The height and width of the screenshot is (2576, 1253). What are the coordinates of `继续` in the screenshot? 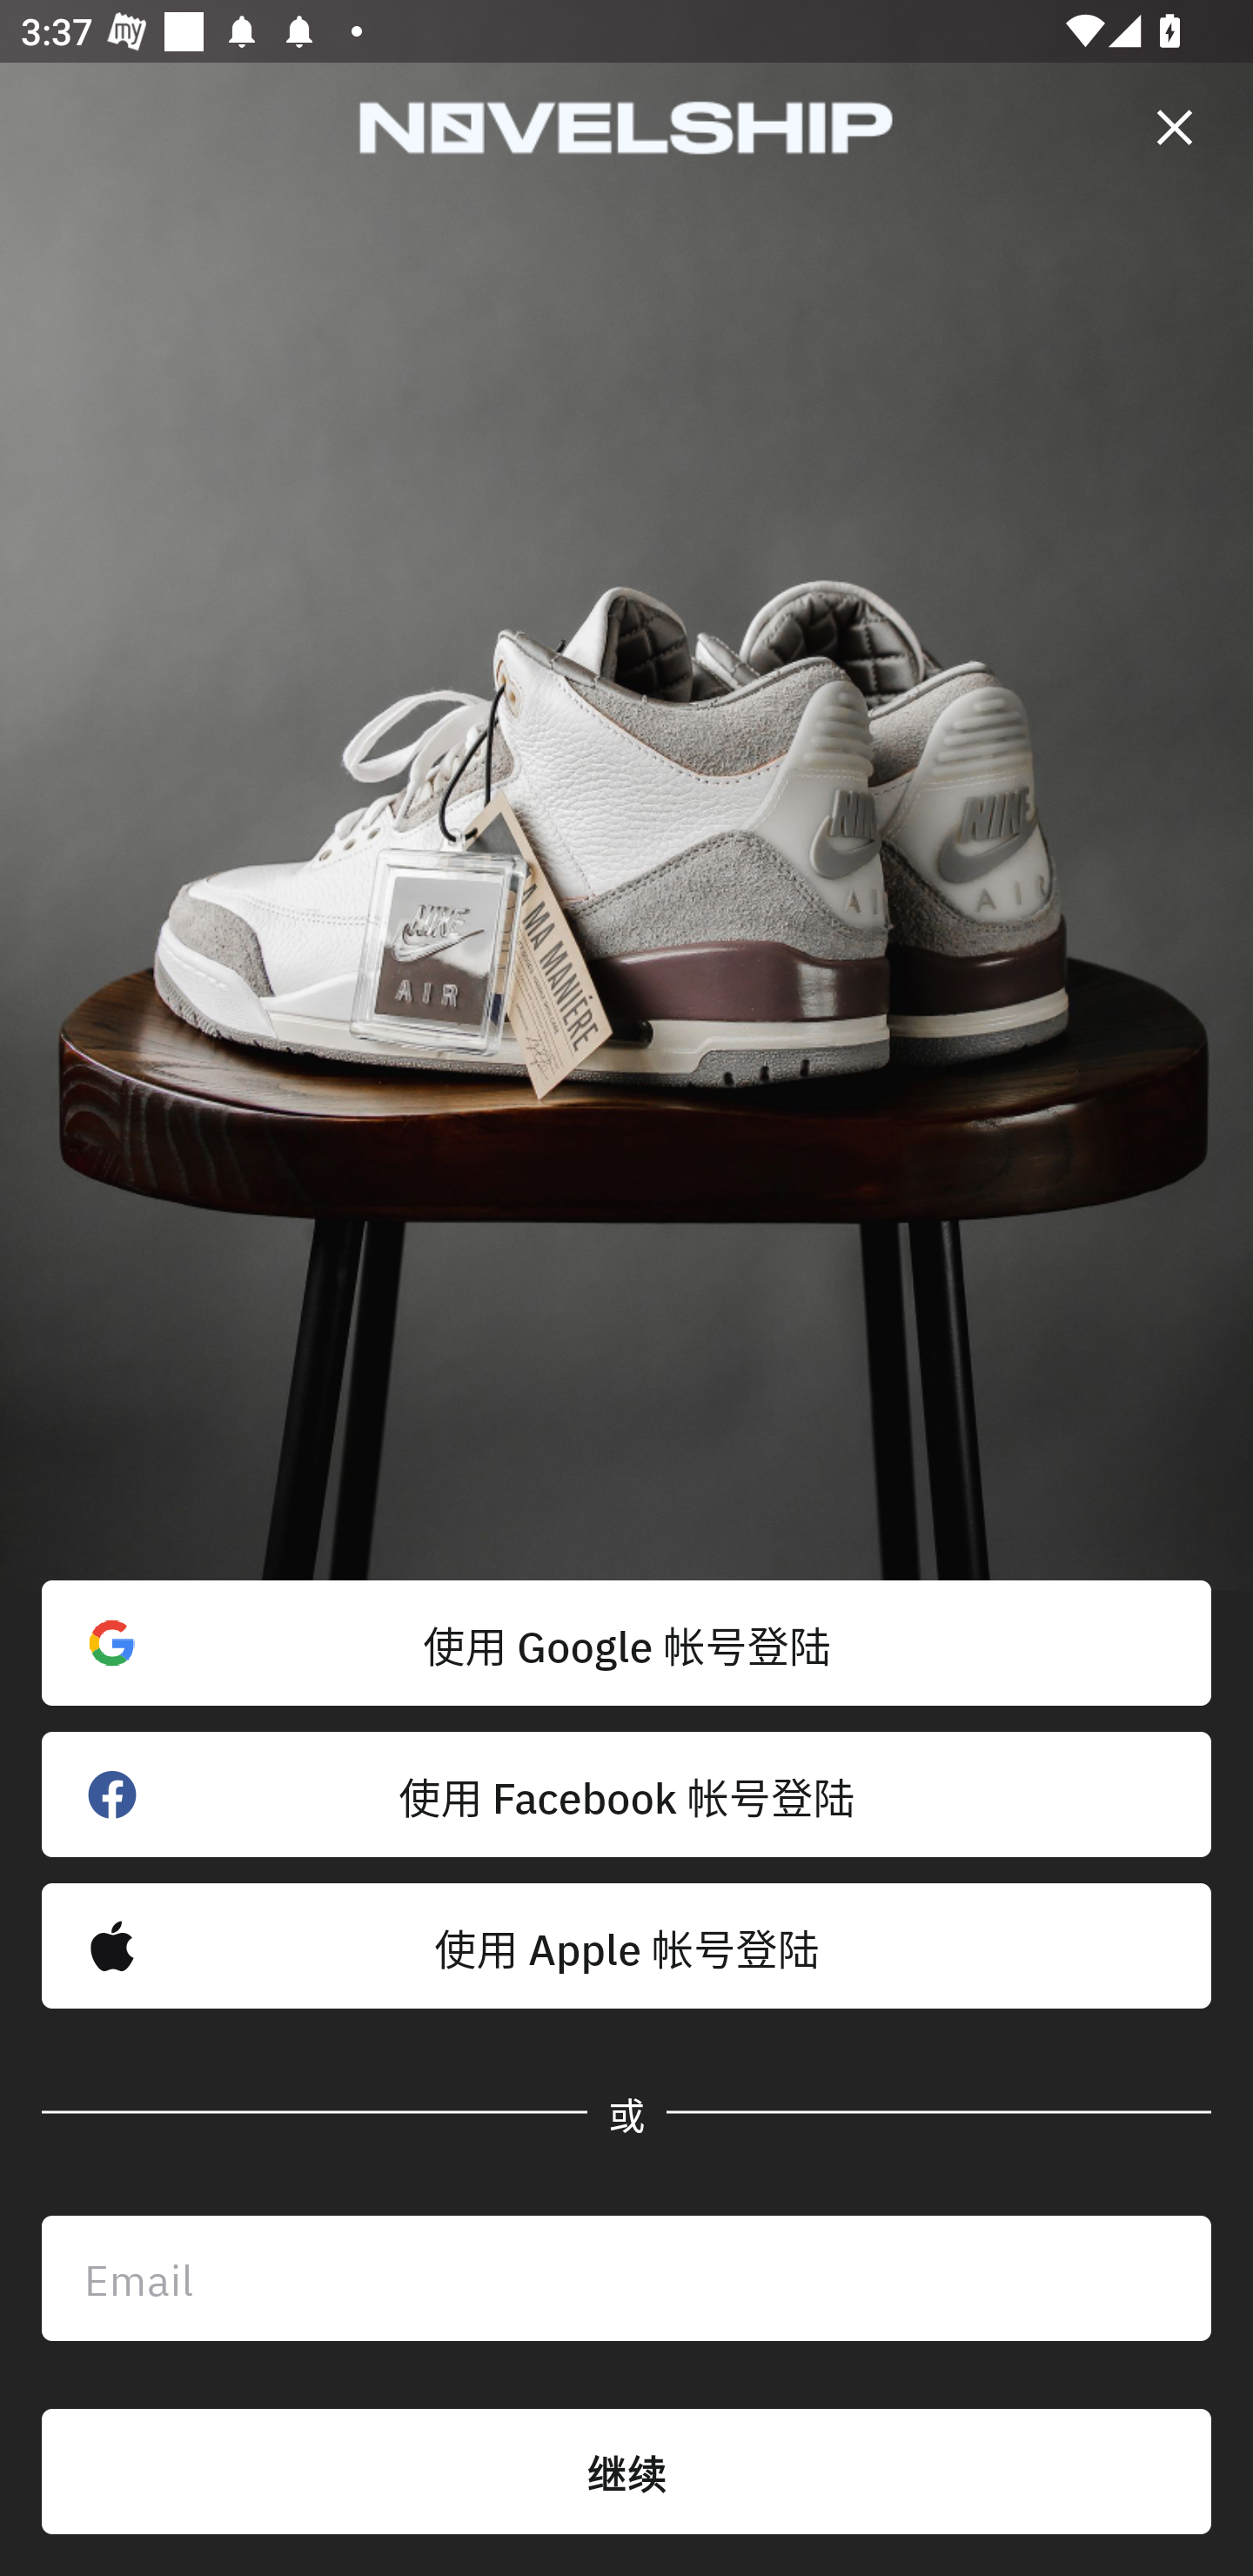 It's located at (626, 2472).